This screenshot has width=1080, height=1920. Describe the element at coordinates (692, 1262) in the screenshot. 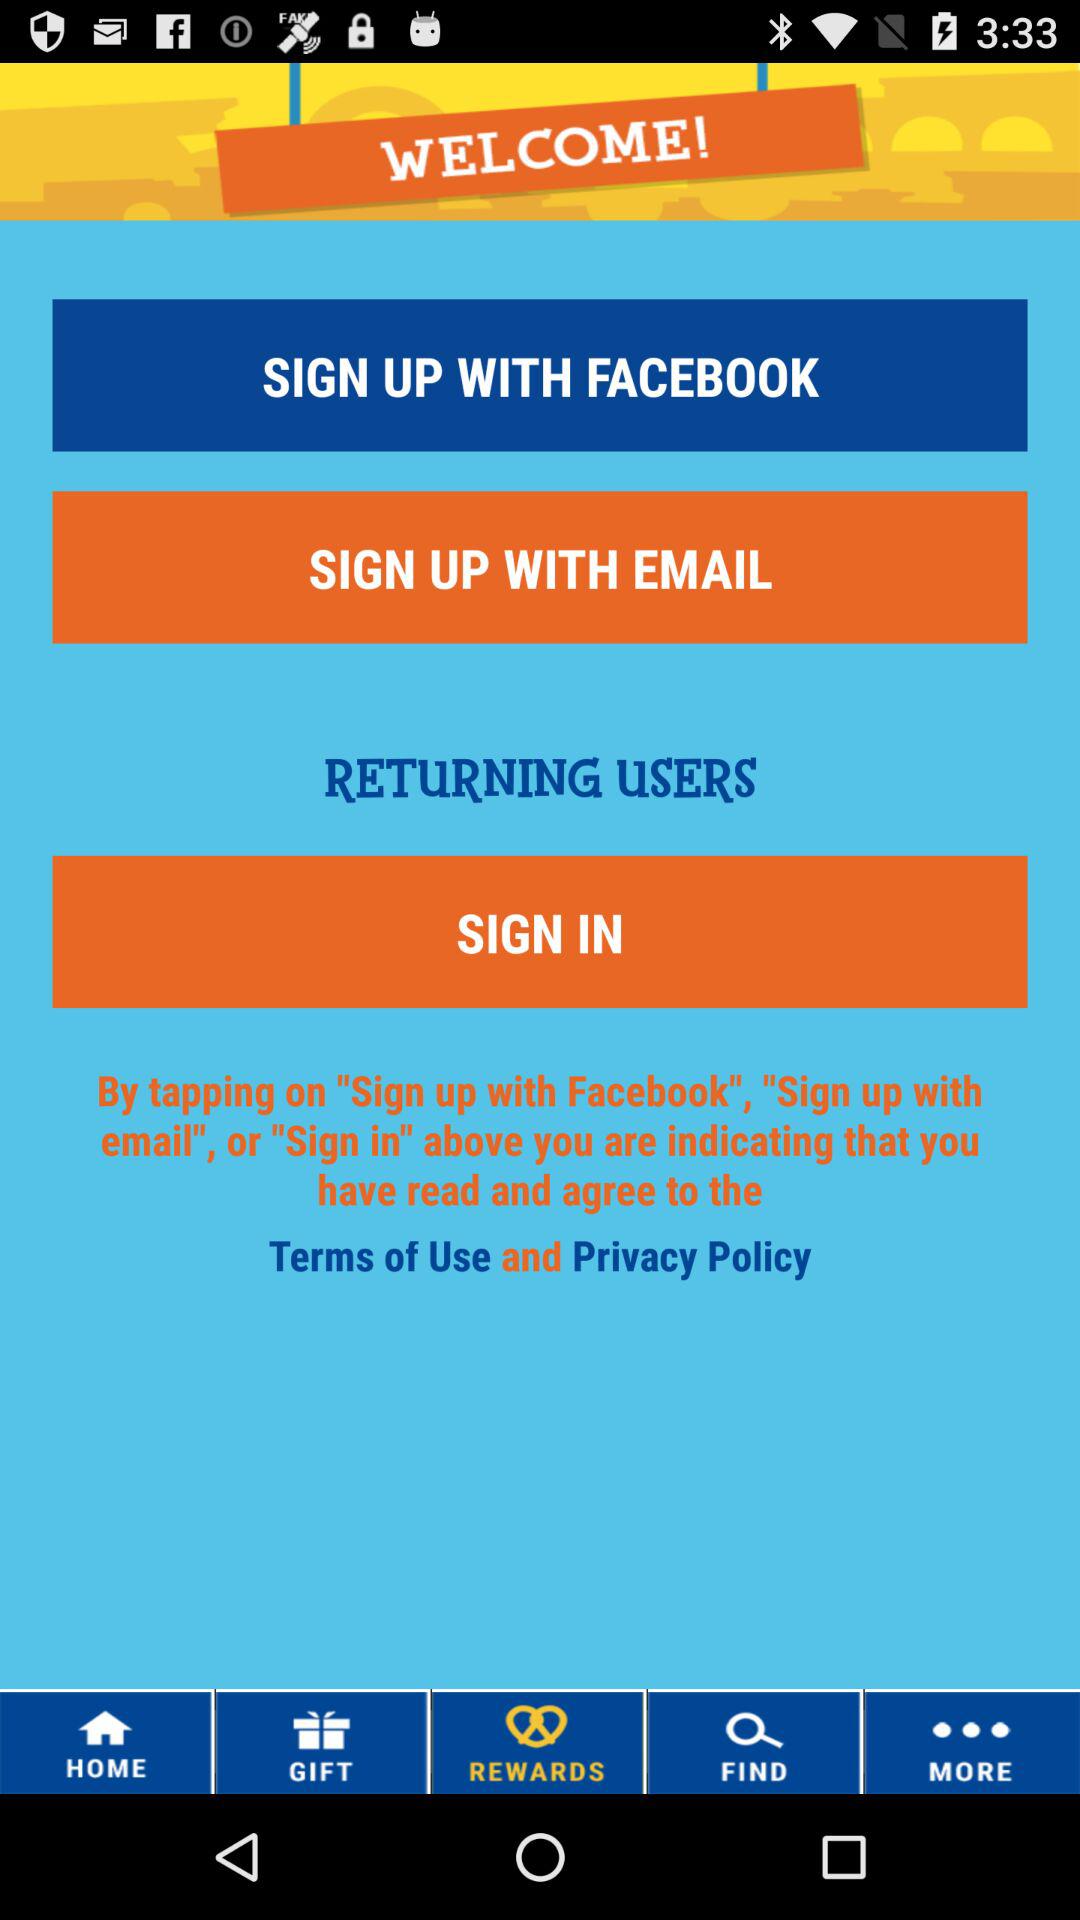

I see `turn off item to the right of and` at that location.